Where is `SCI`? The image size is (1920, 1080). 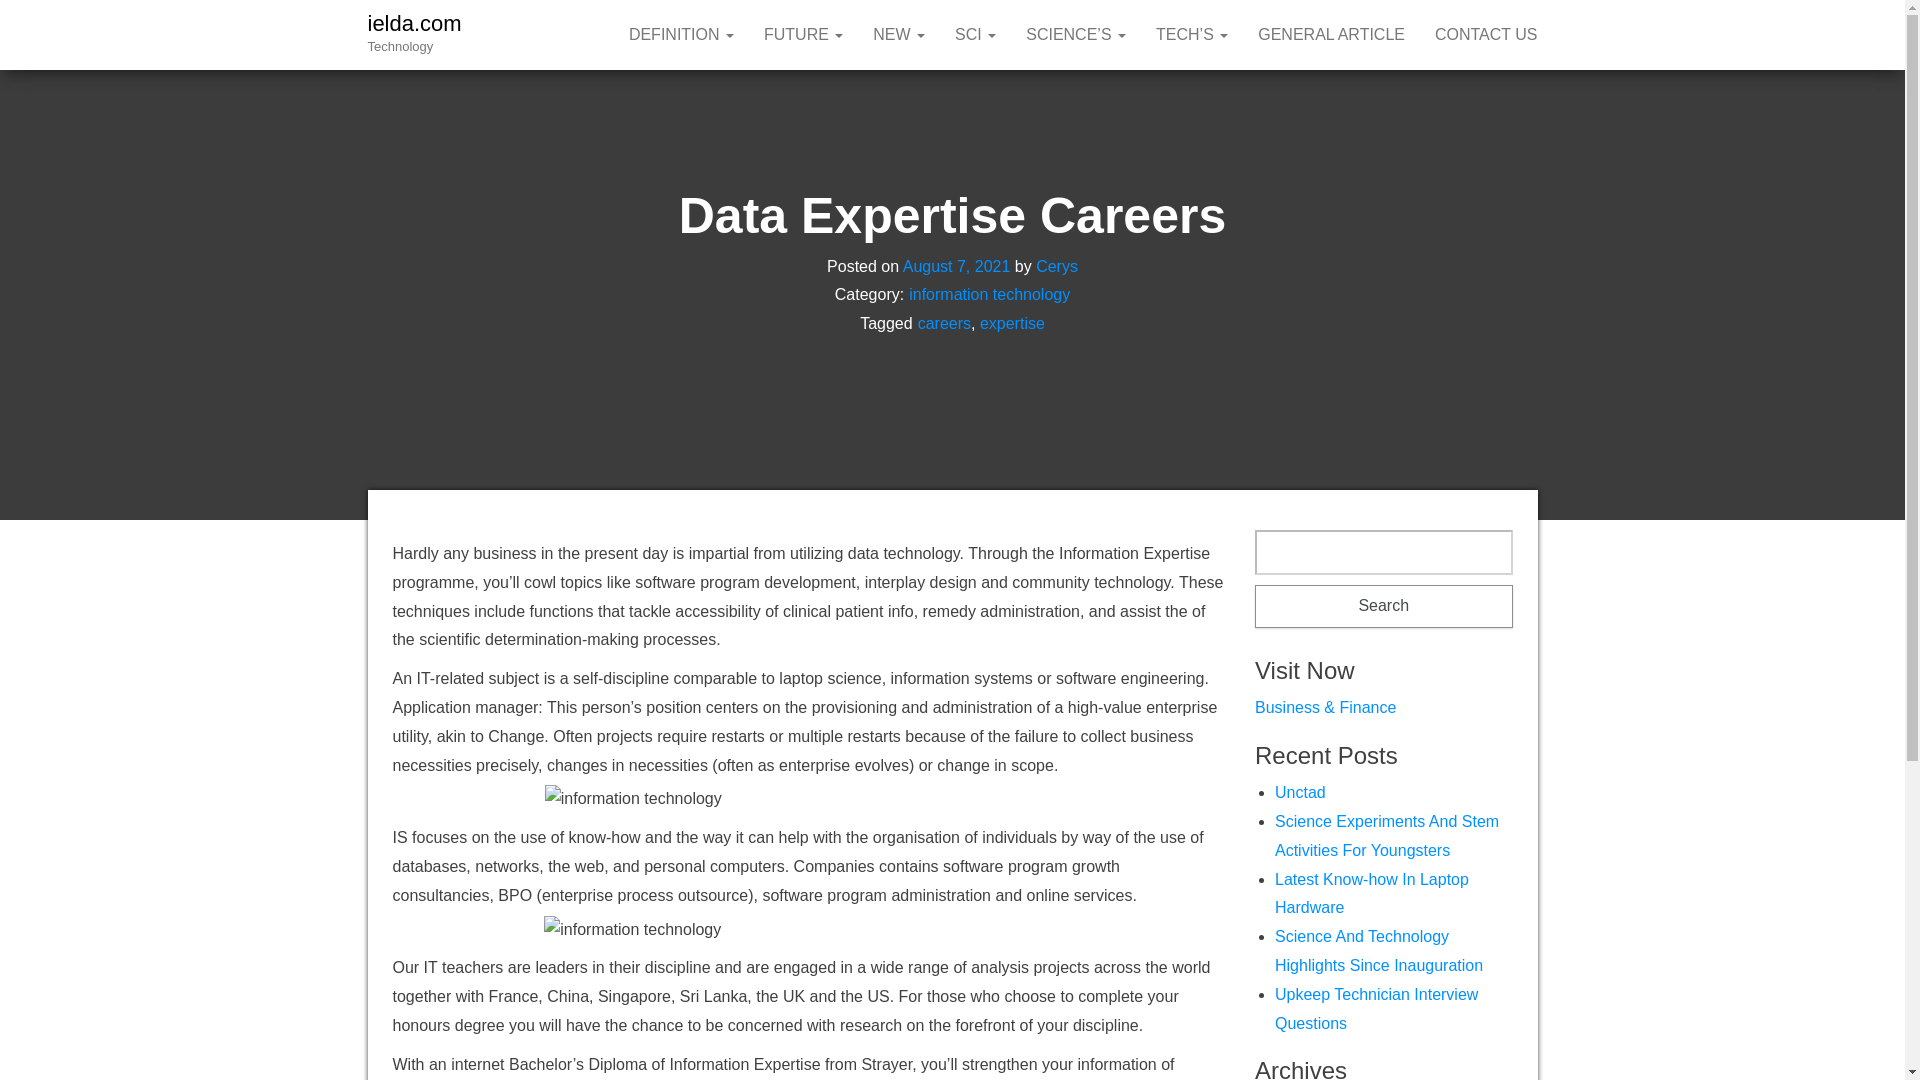 SCI is located at coordinates (976, 35).